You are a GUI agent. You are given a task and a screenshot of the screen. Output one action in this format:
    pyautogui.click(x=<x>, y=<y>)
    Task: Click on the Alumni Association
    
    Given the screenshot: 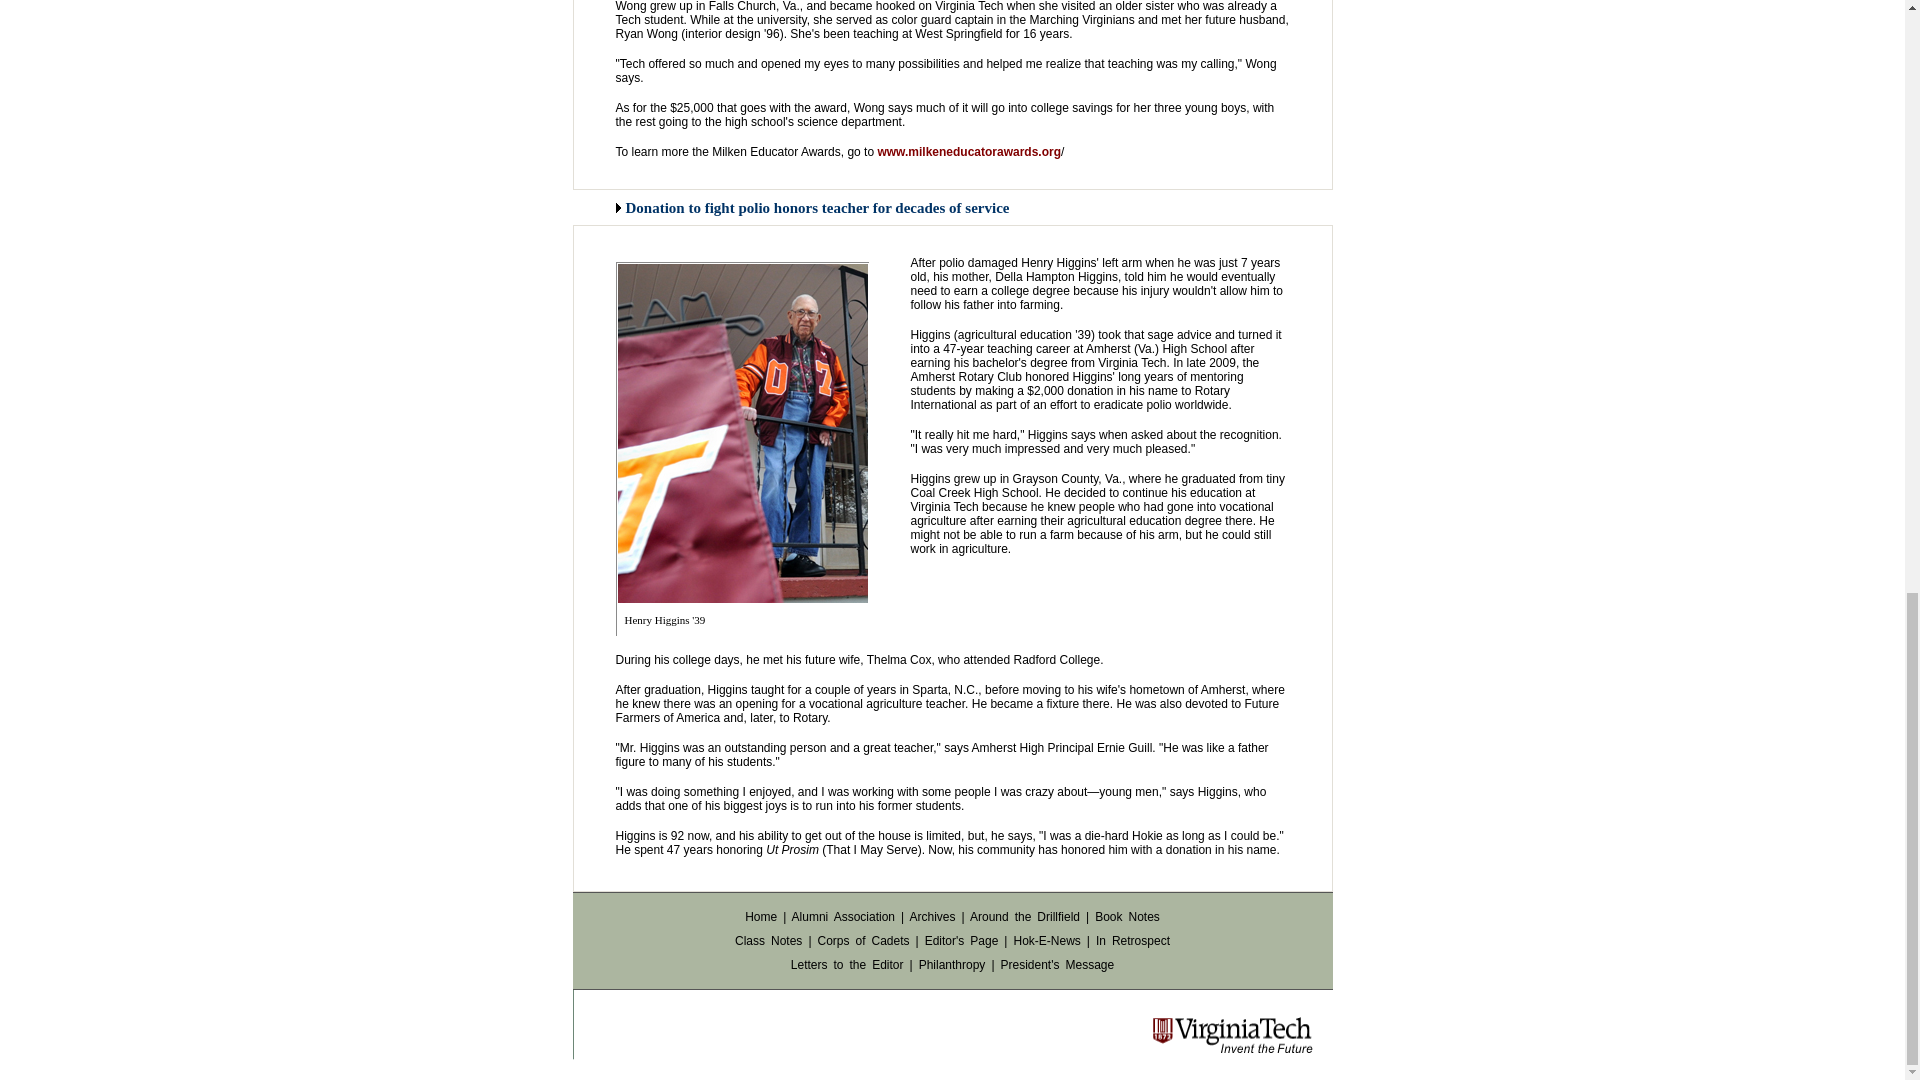 What is the action you would take?
    pyautogui.click(x=842, y=917)
    